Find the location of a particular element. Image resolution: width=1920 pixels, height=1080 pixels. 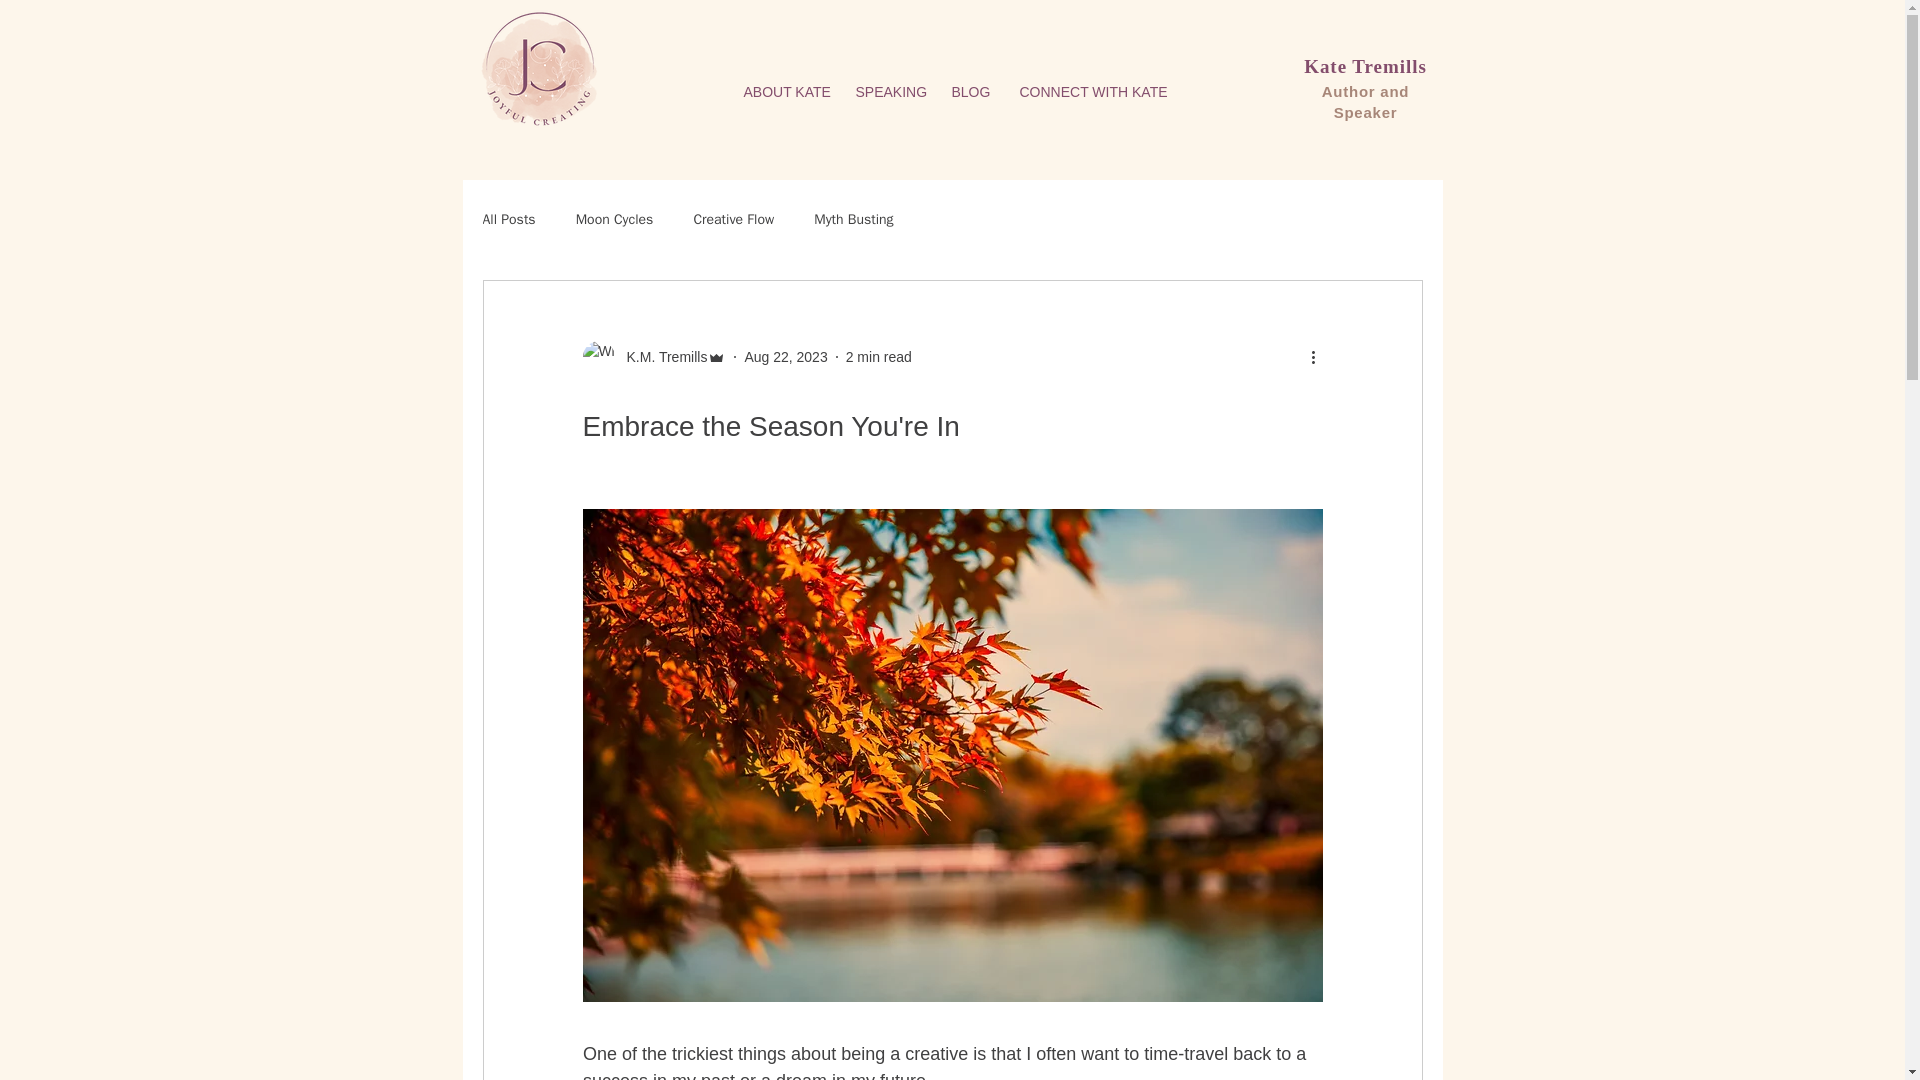

Moon Cycles is located at coordinates (615, 219).